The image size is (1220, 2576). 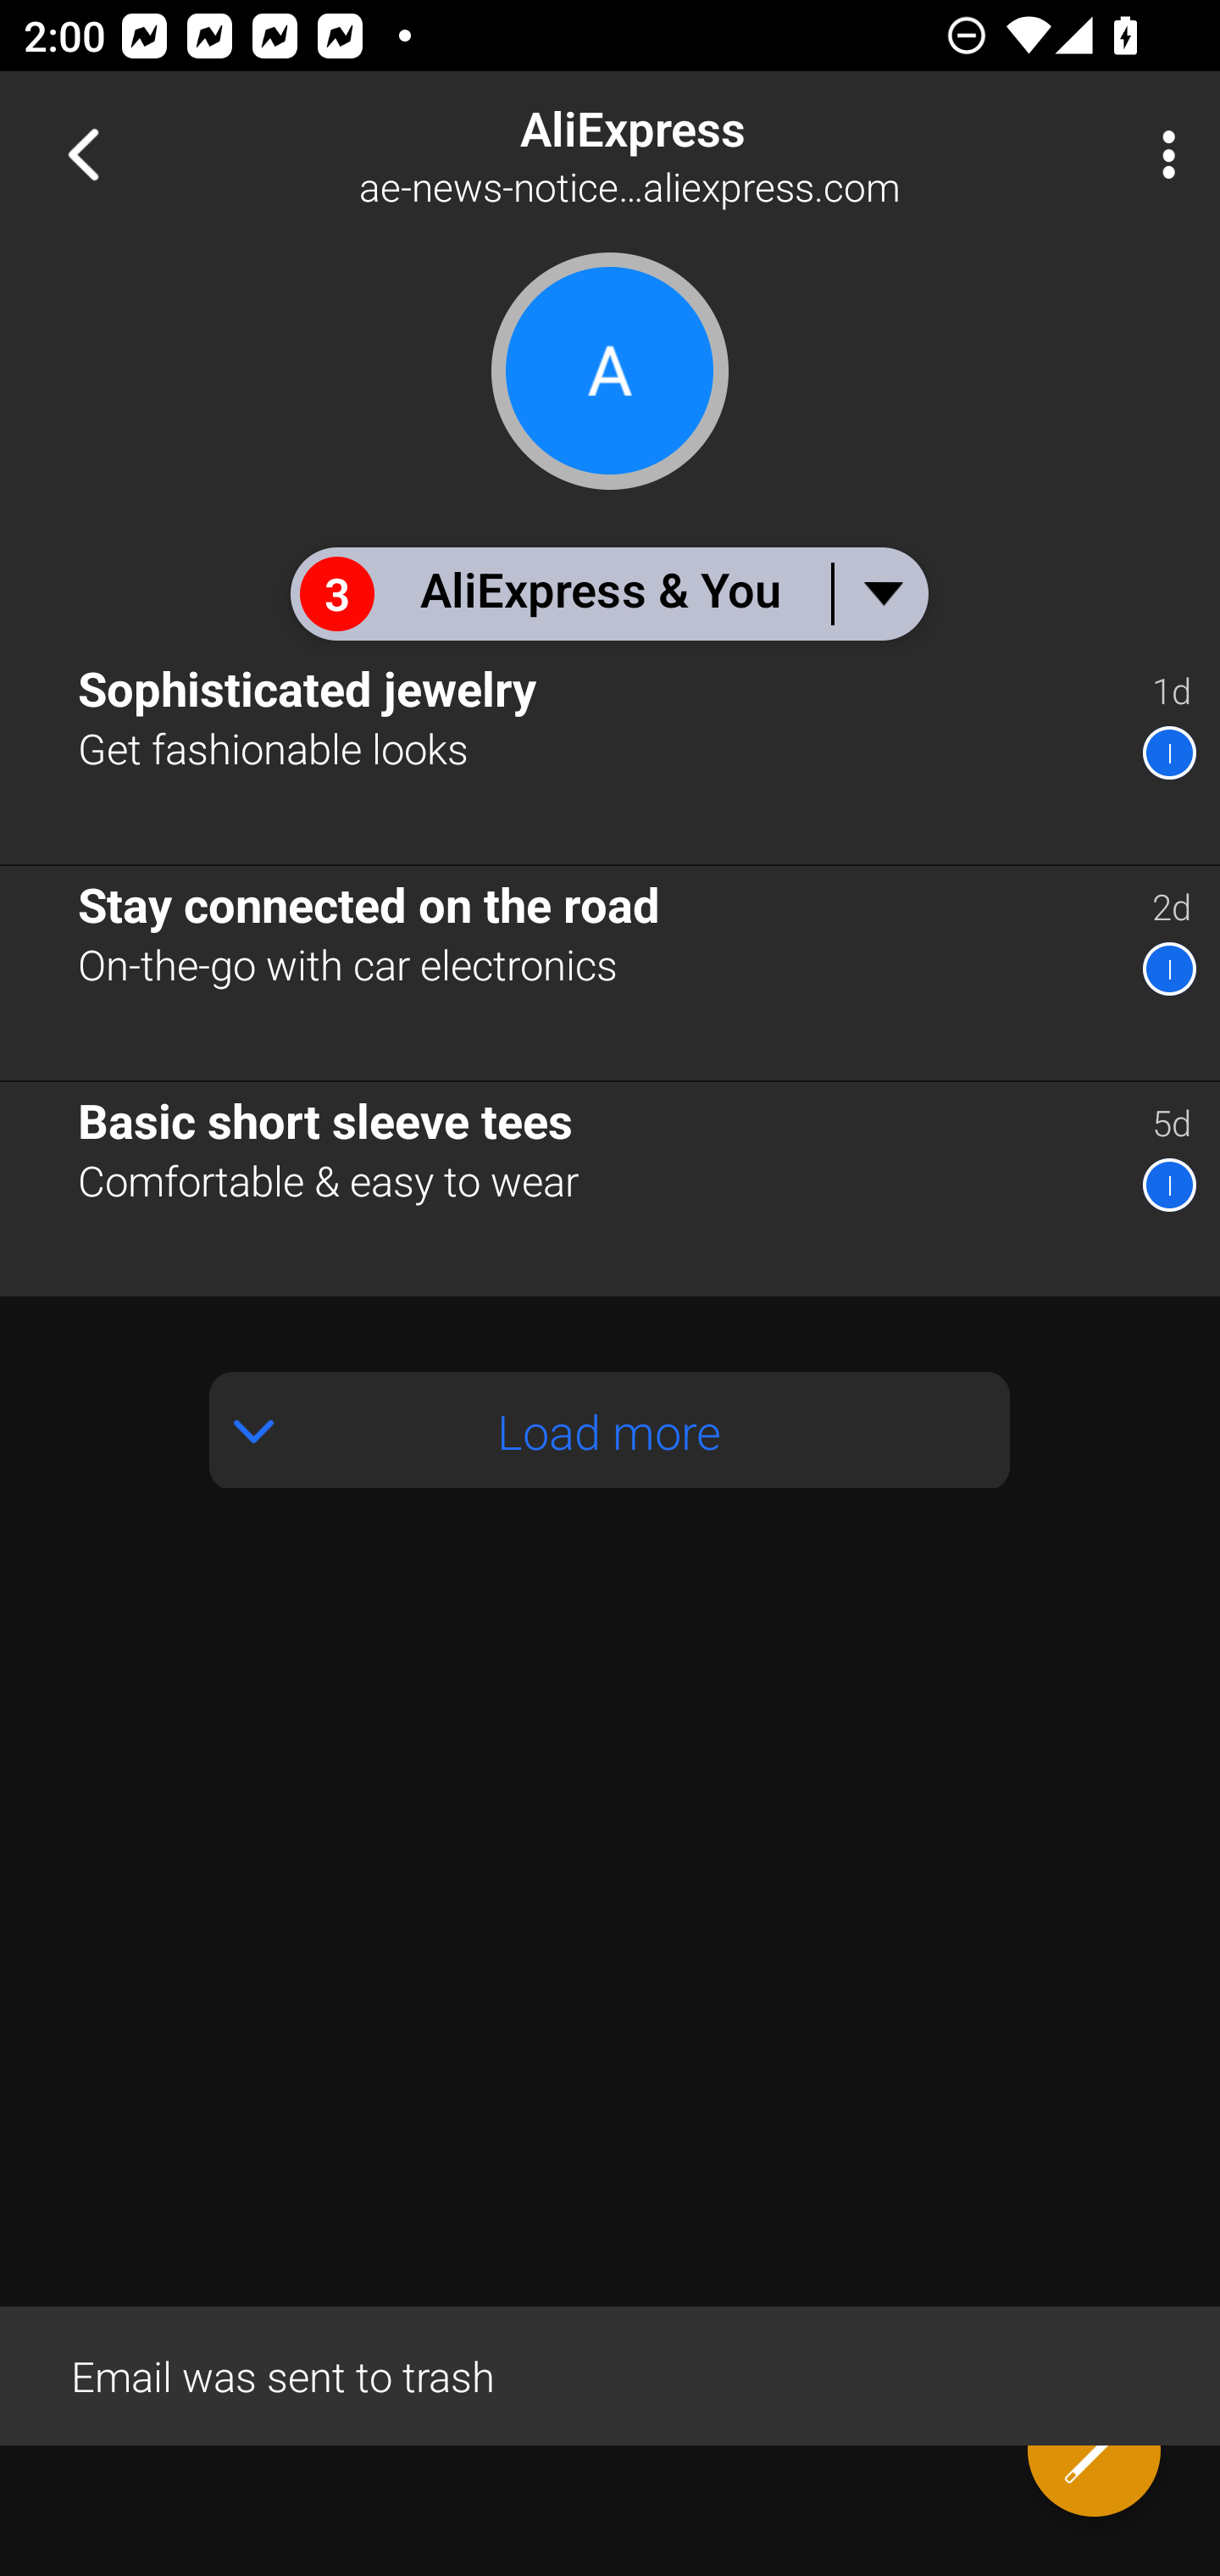 What do you see at coordinates (610, 2374) in the screenshot?
I see `Email was sent to trash` at bounding box center [610, 2374].